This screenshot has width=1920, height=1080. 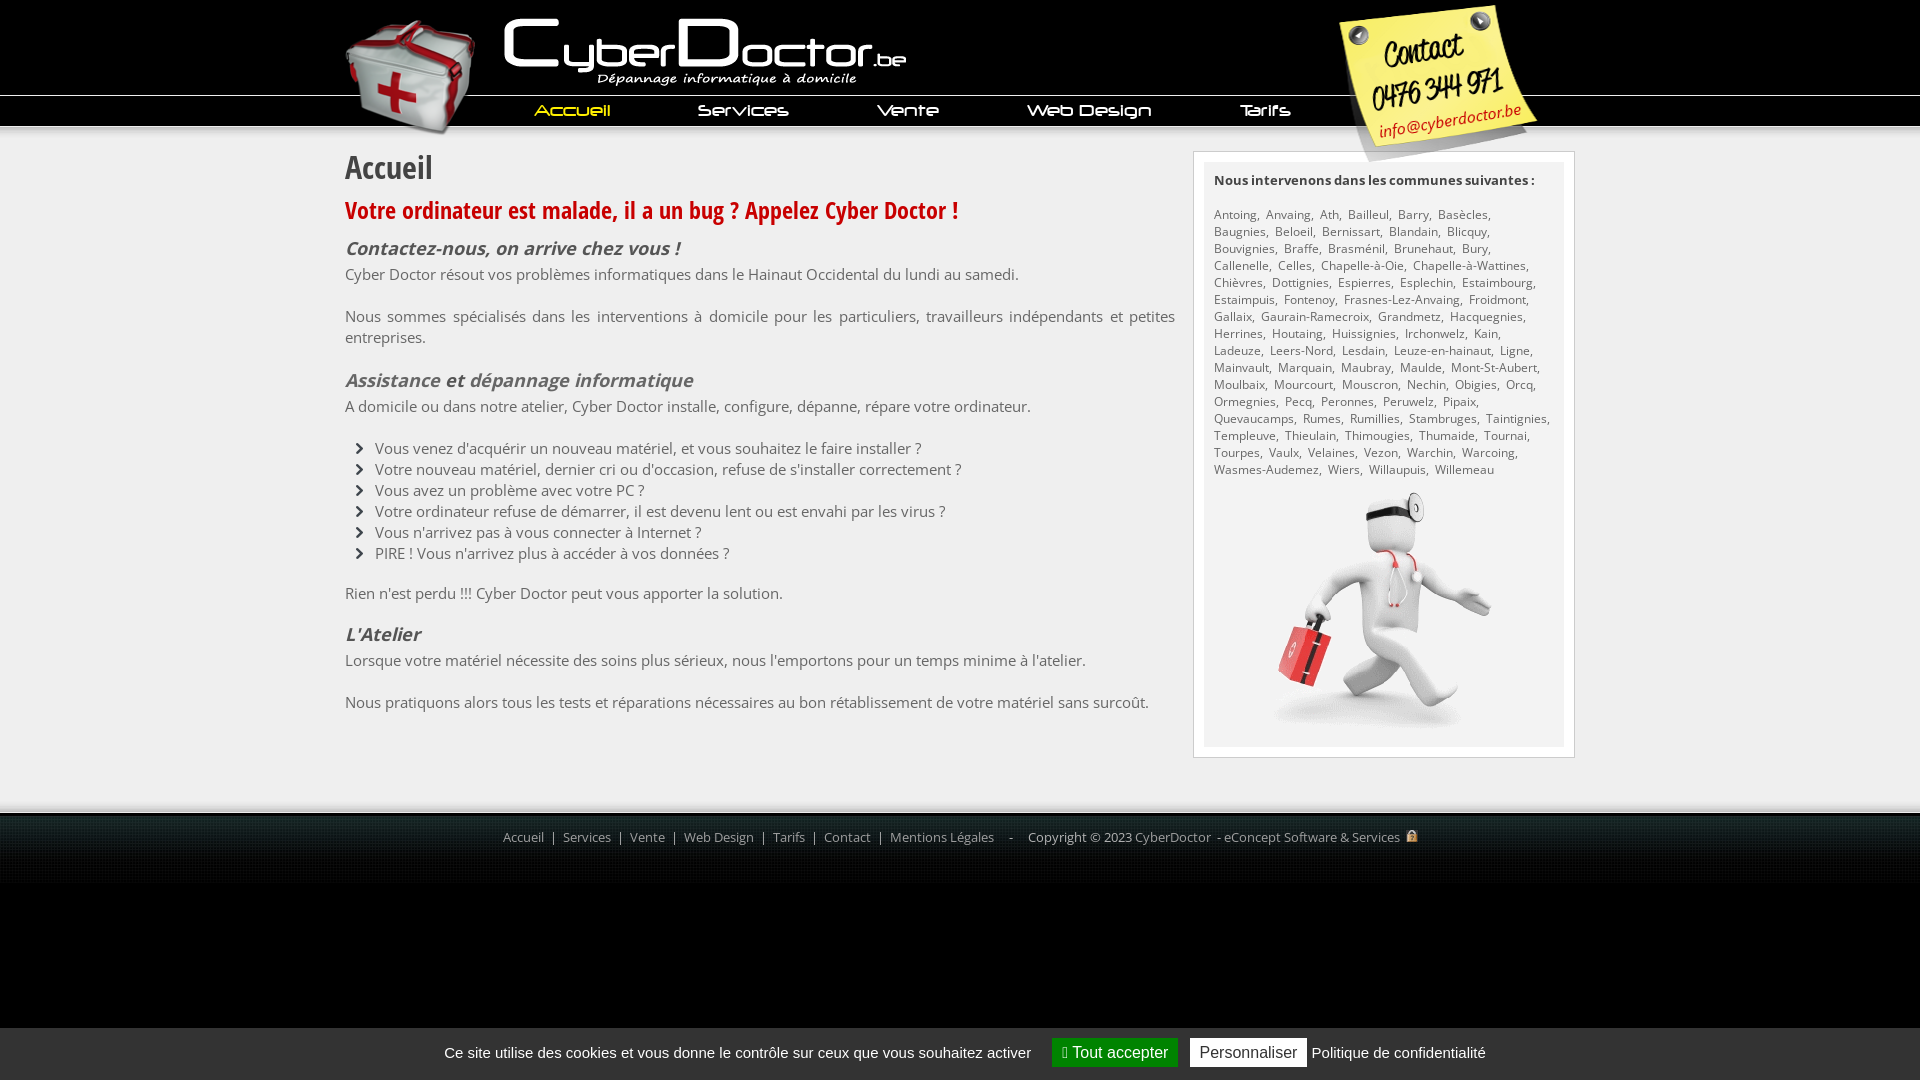 I want to click on Tarifs, so click(x=1266, y=110).